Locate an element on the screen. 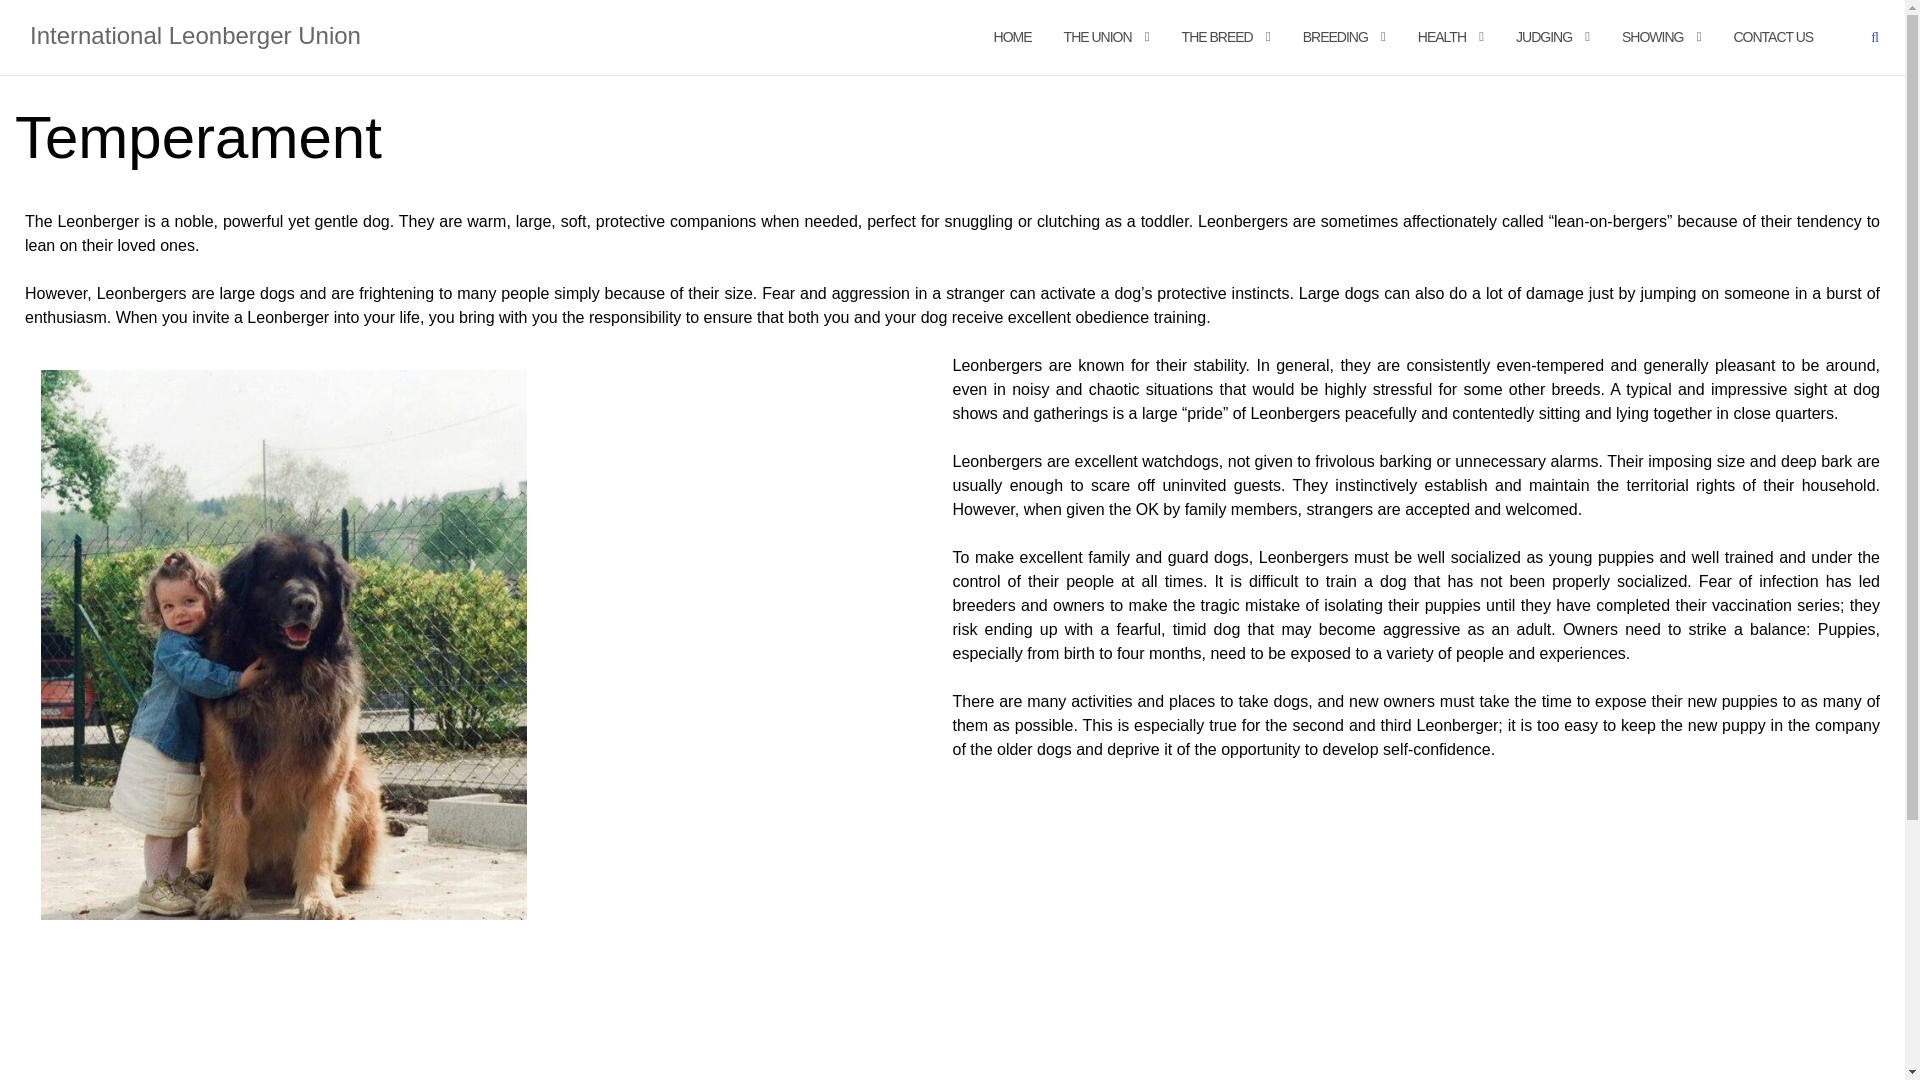 The height and width of the screenshot is (1080, 1920). BREEDING is located at coordinates (1335, 38).